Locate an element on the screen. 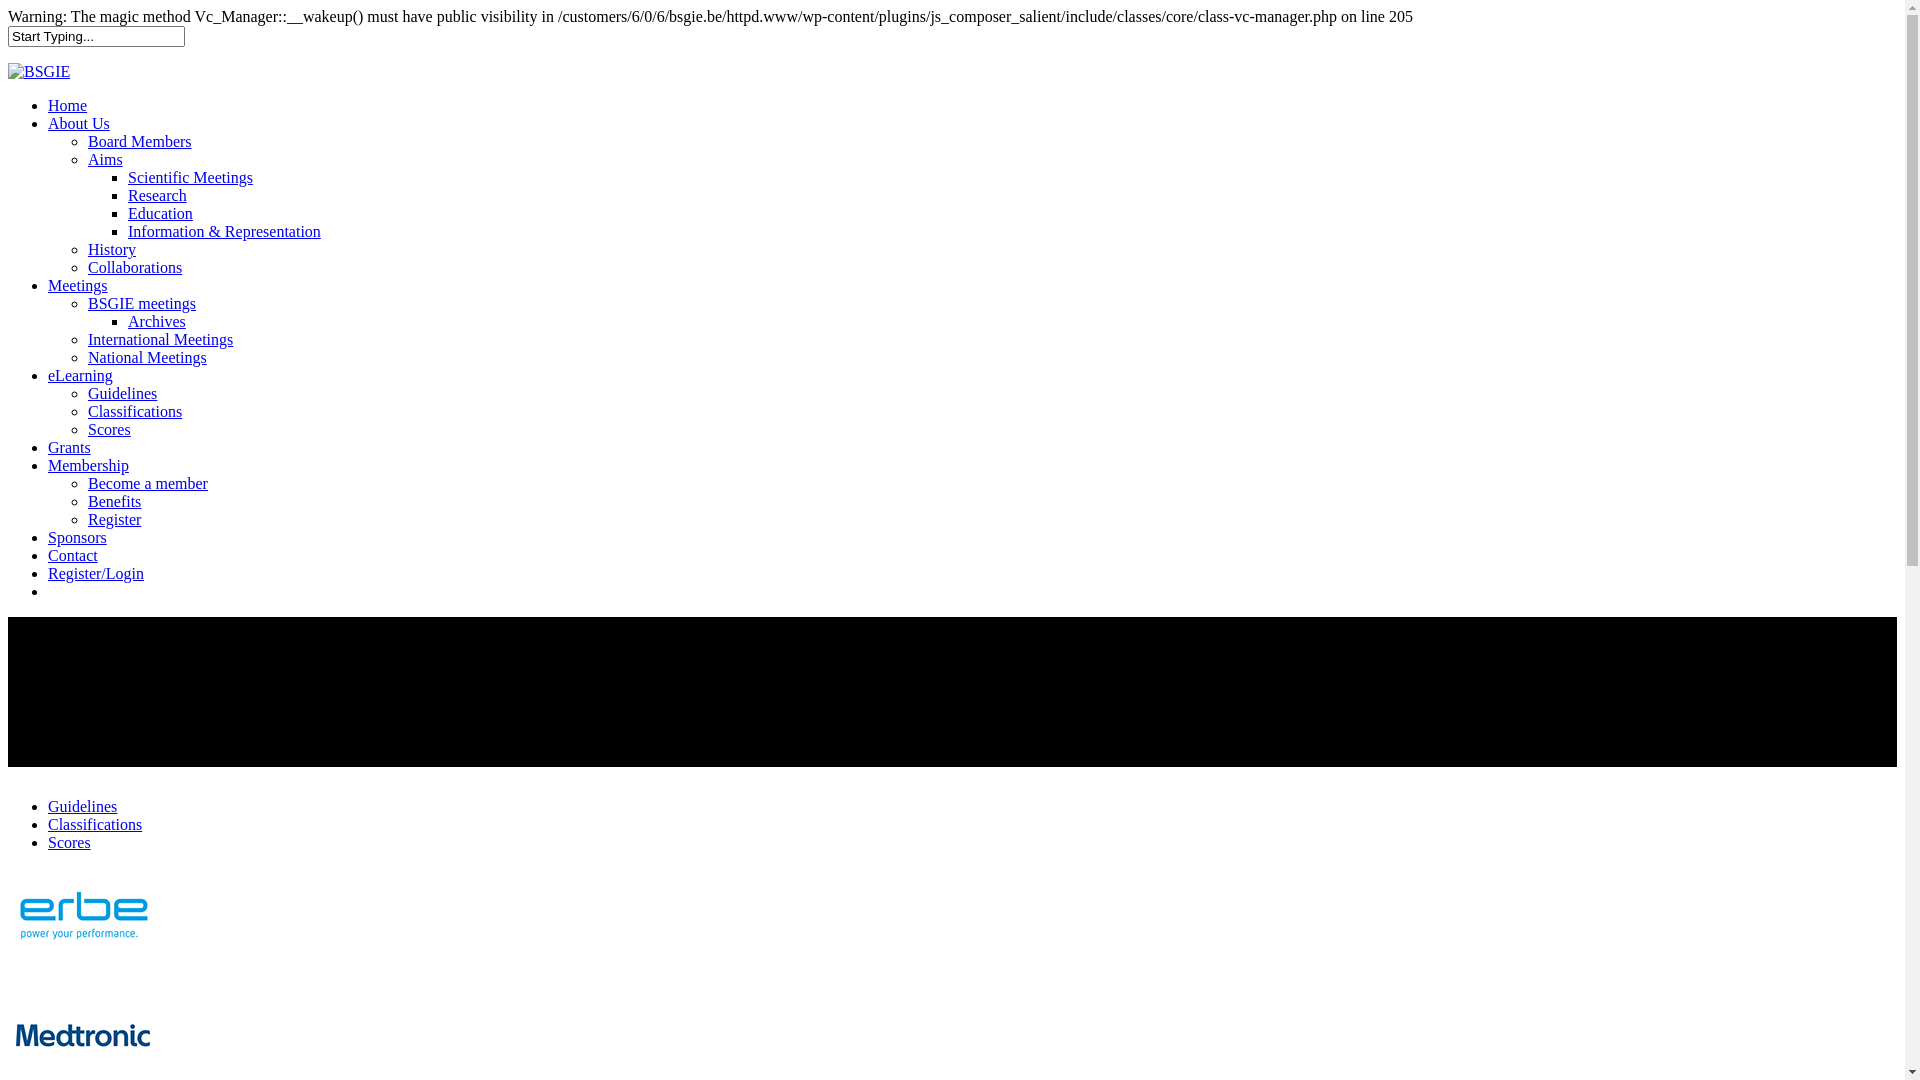 Image resolution: width=1920 pixels, height=1080 pixels. Research is located at coordinates (158, 195).